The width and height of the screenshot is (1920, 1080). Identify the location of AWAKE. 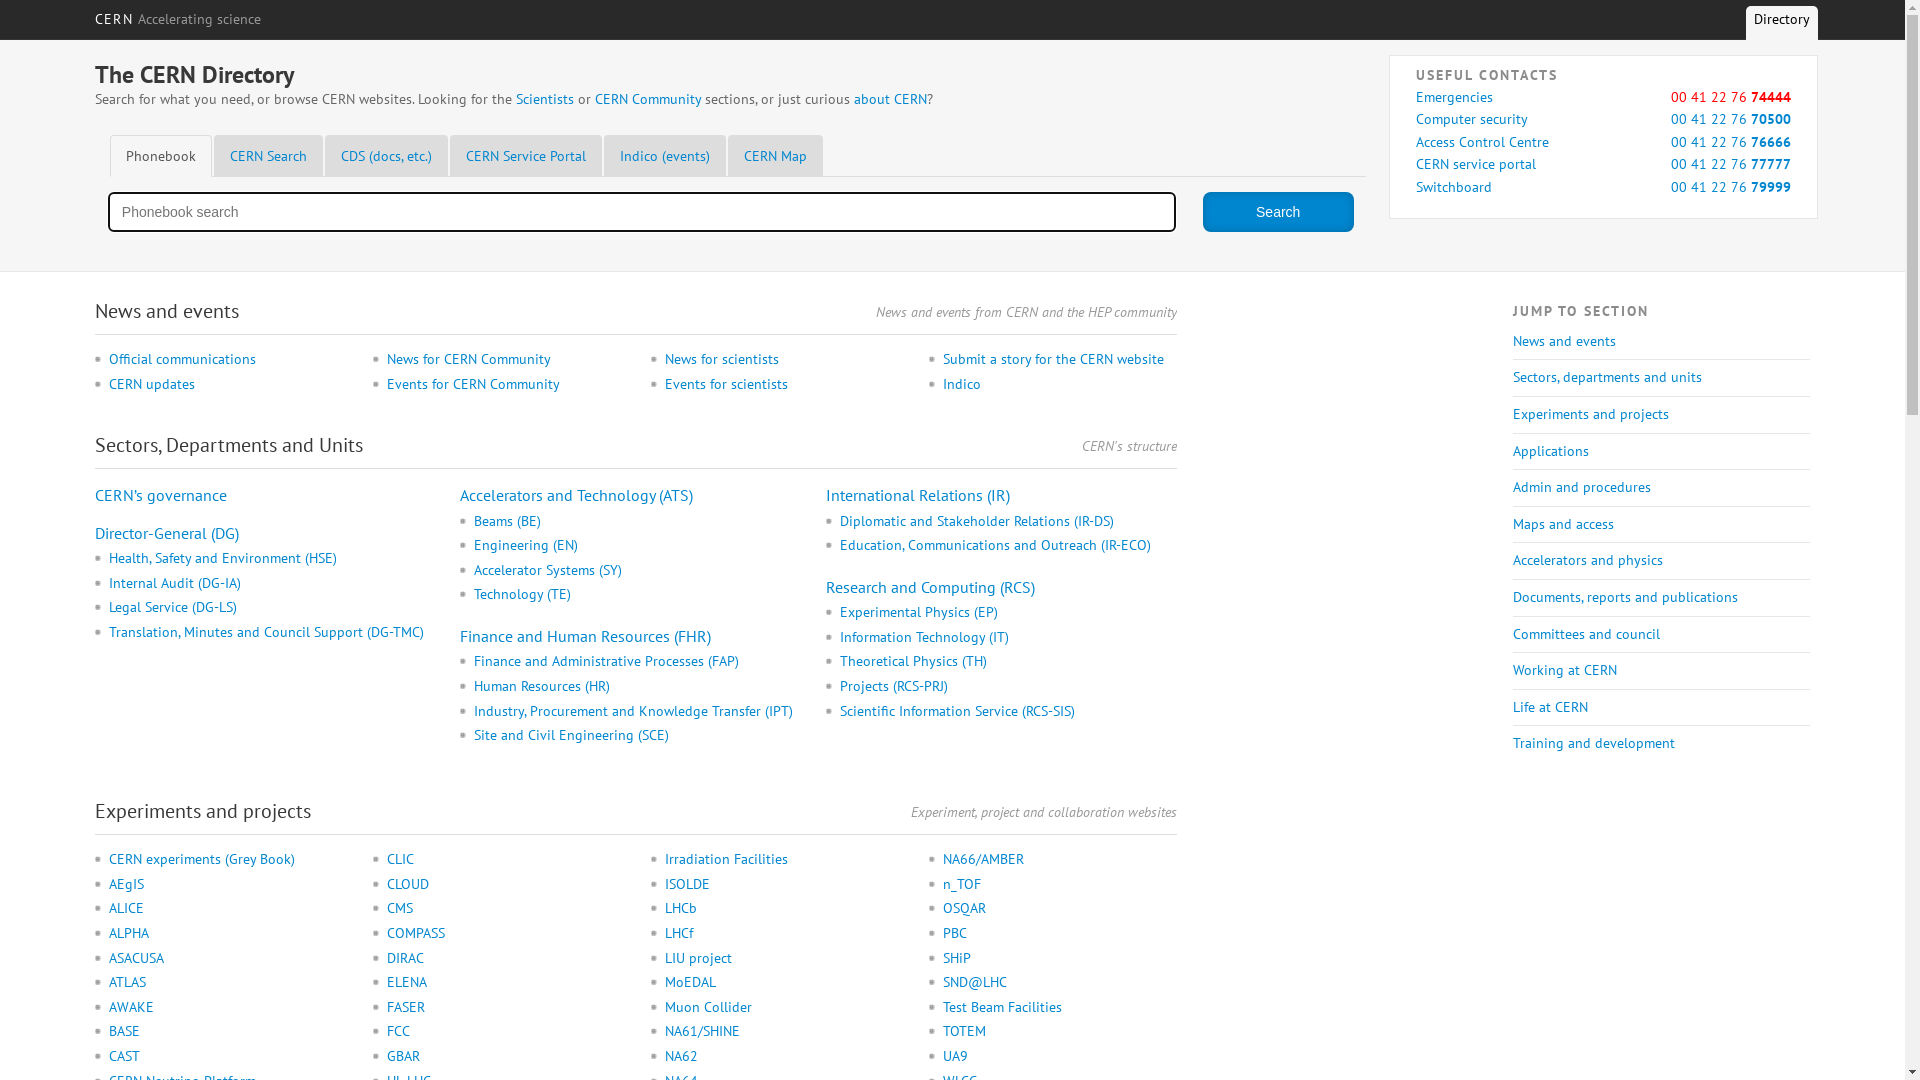
(226, 1008).